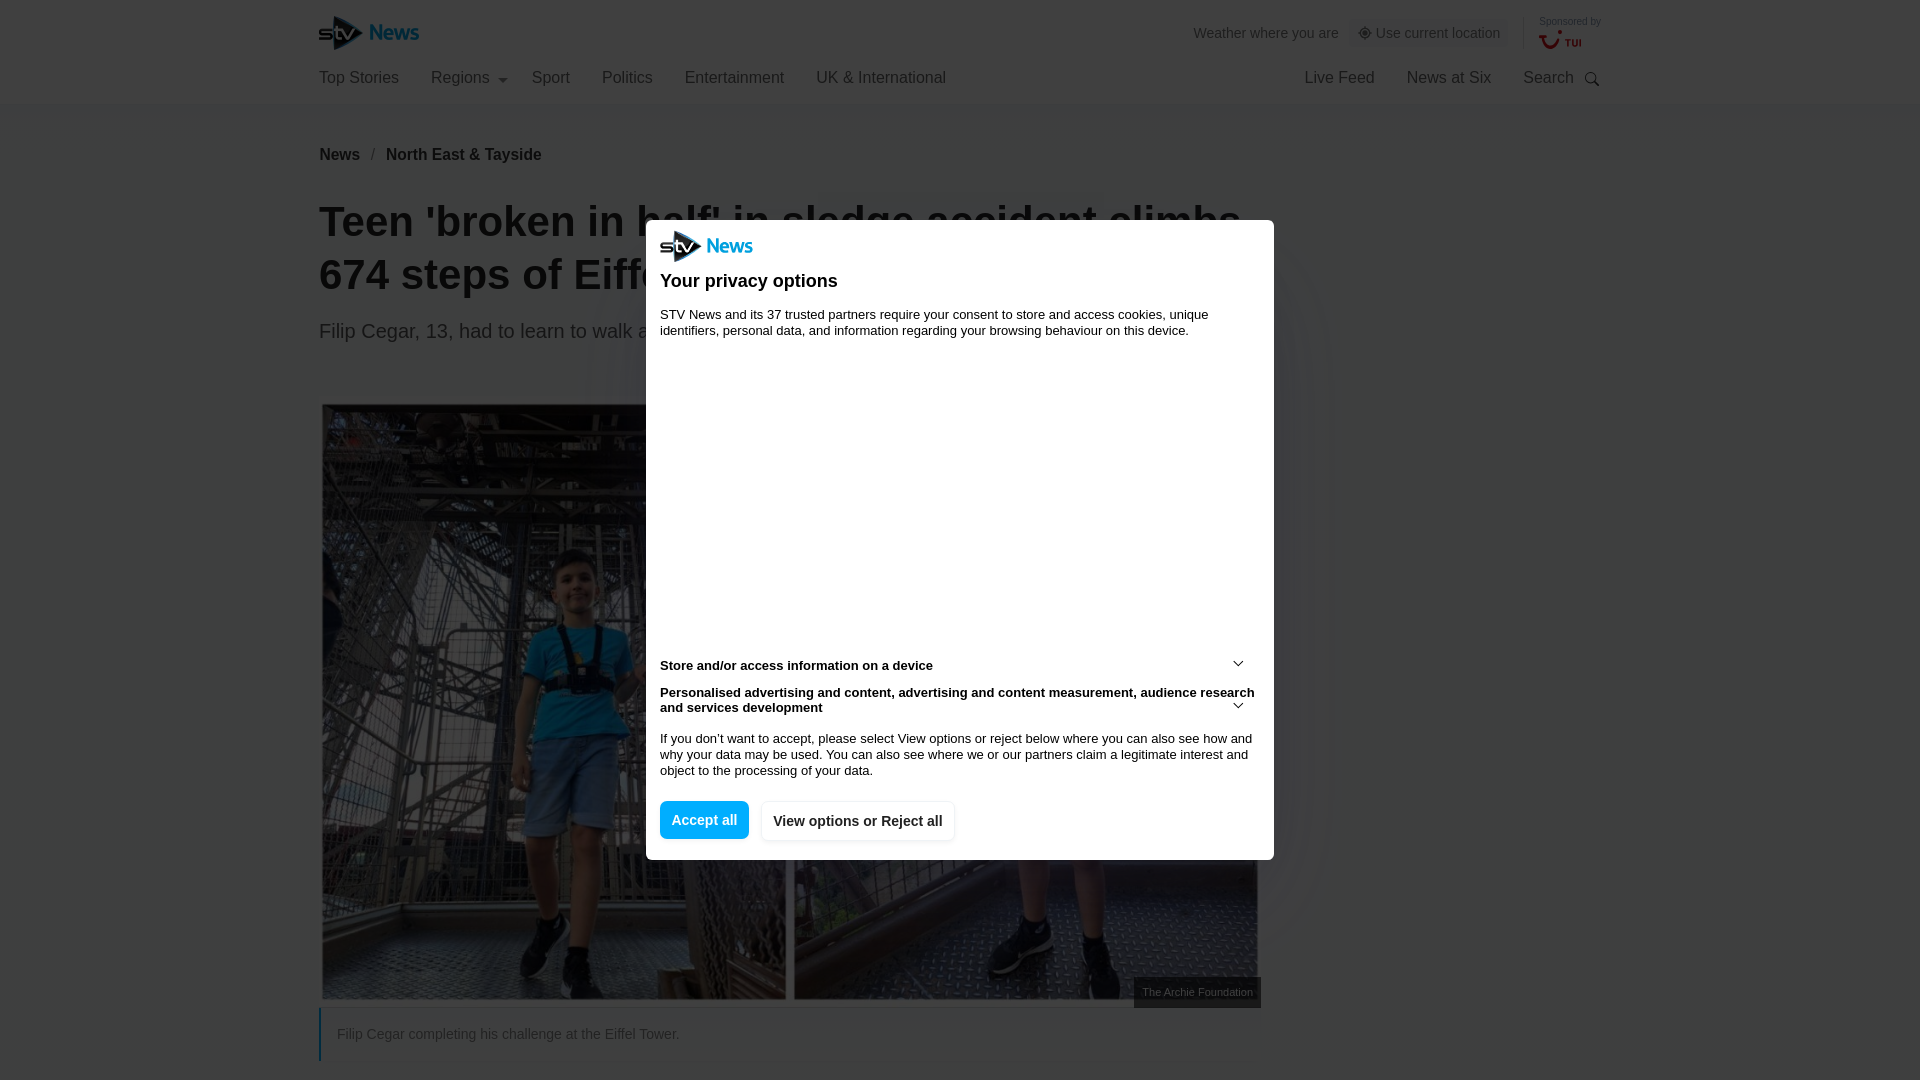  Describe the element at coordinates (1592, 78) in the screenshot. I see `Search` at that location.